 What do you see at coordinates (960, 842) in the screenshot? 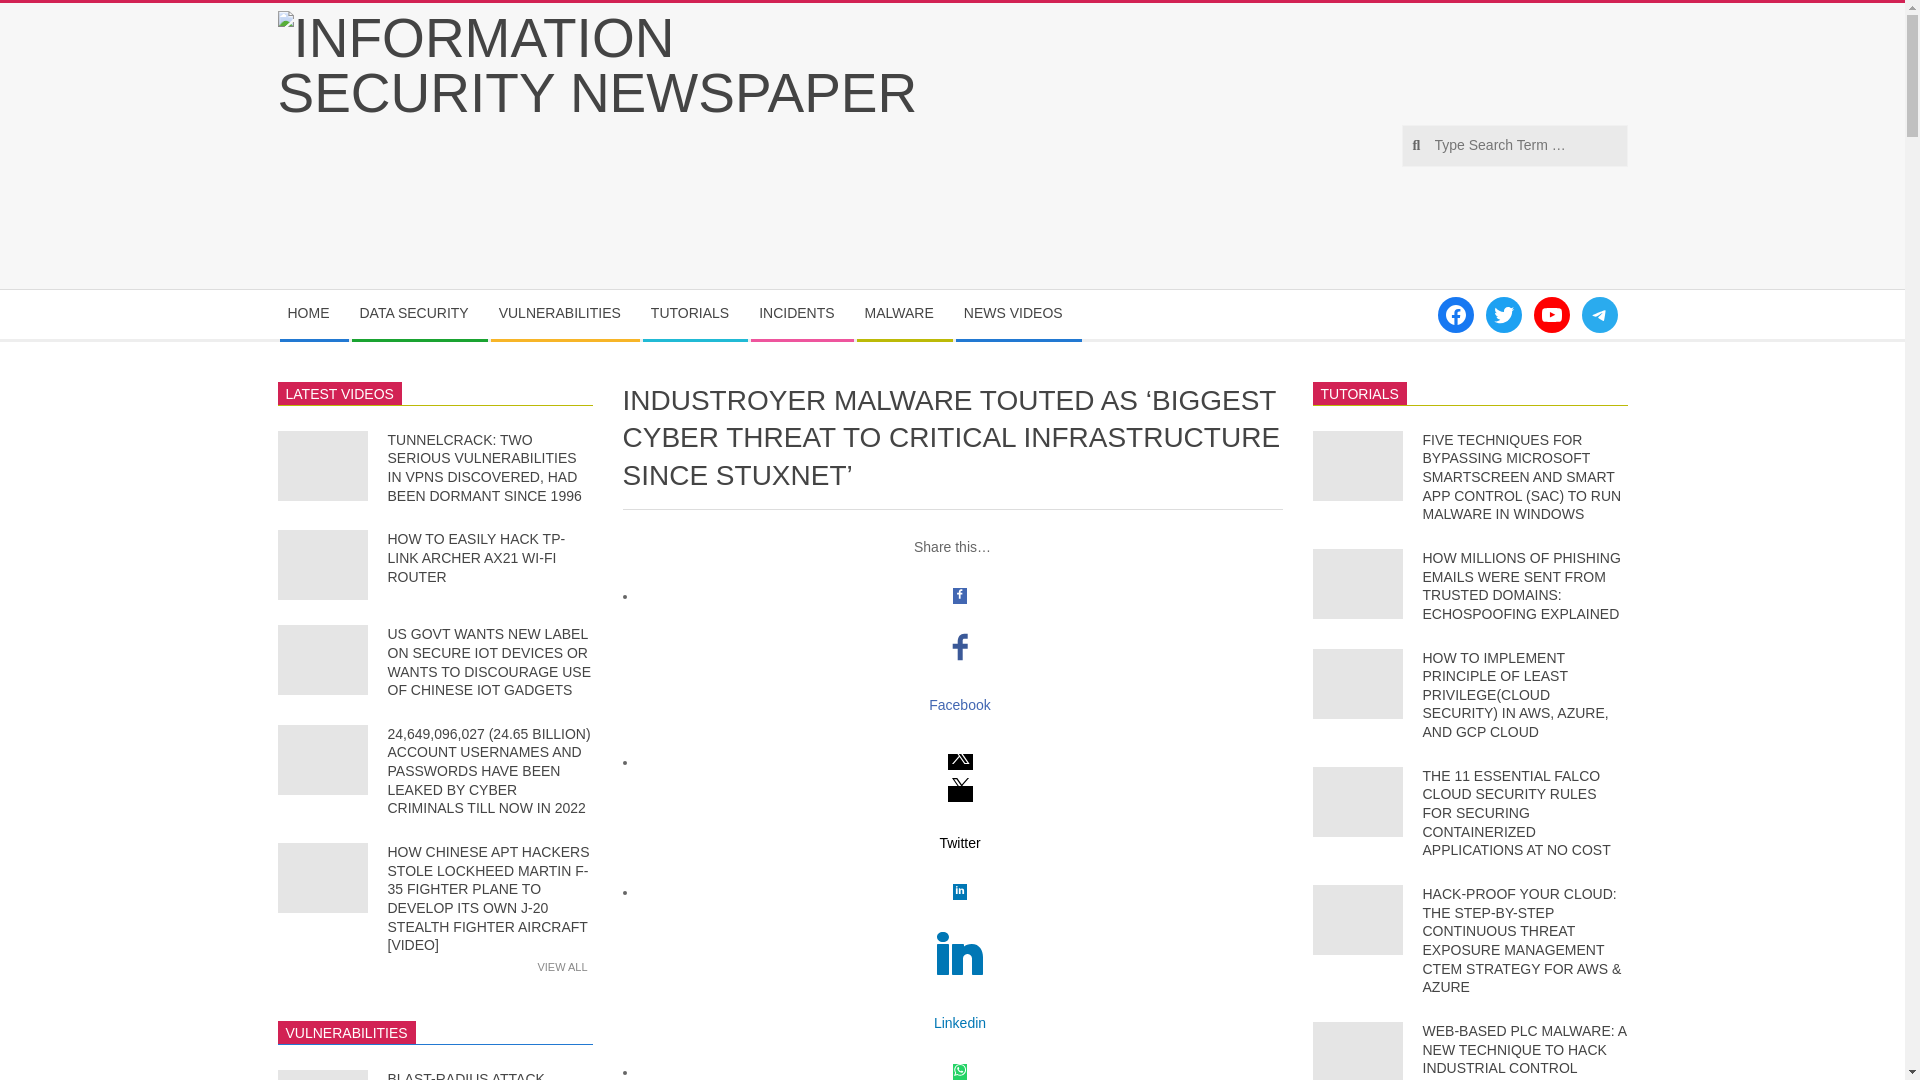
I see `Twitter` at bounding box center [960, 842].